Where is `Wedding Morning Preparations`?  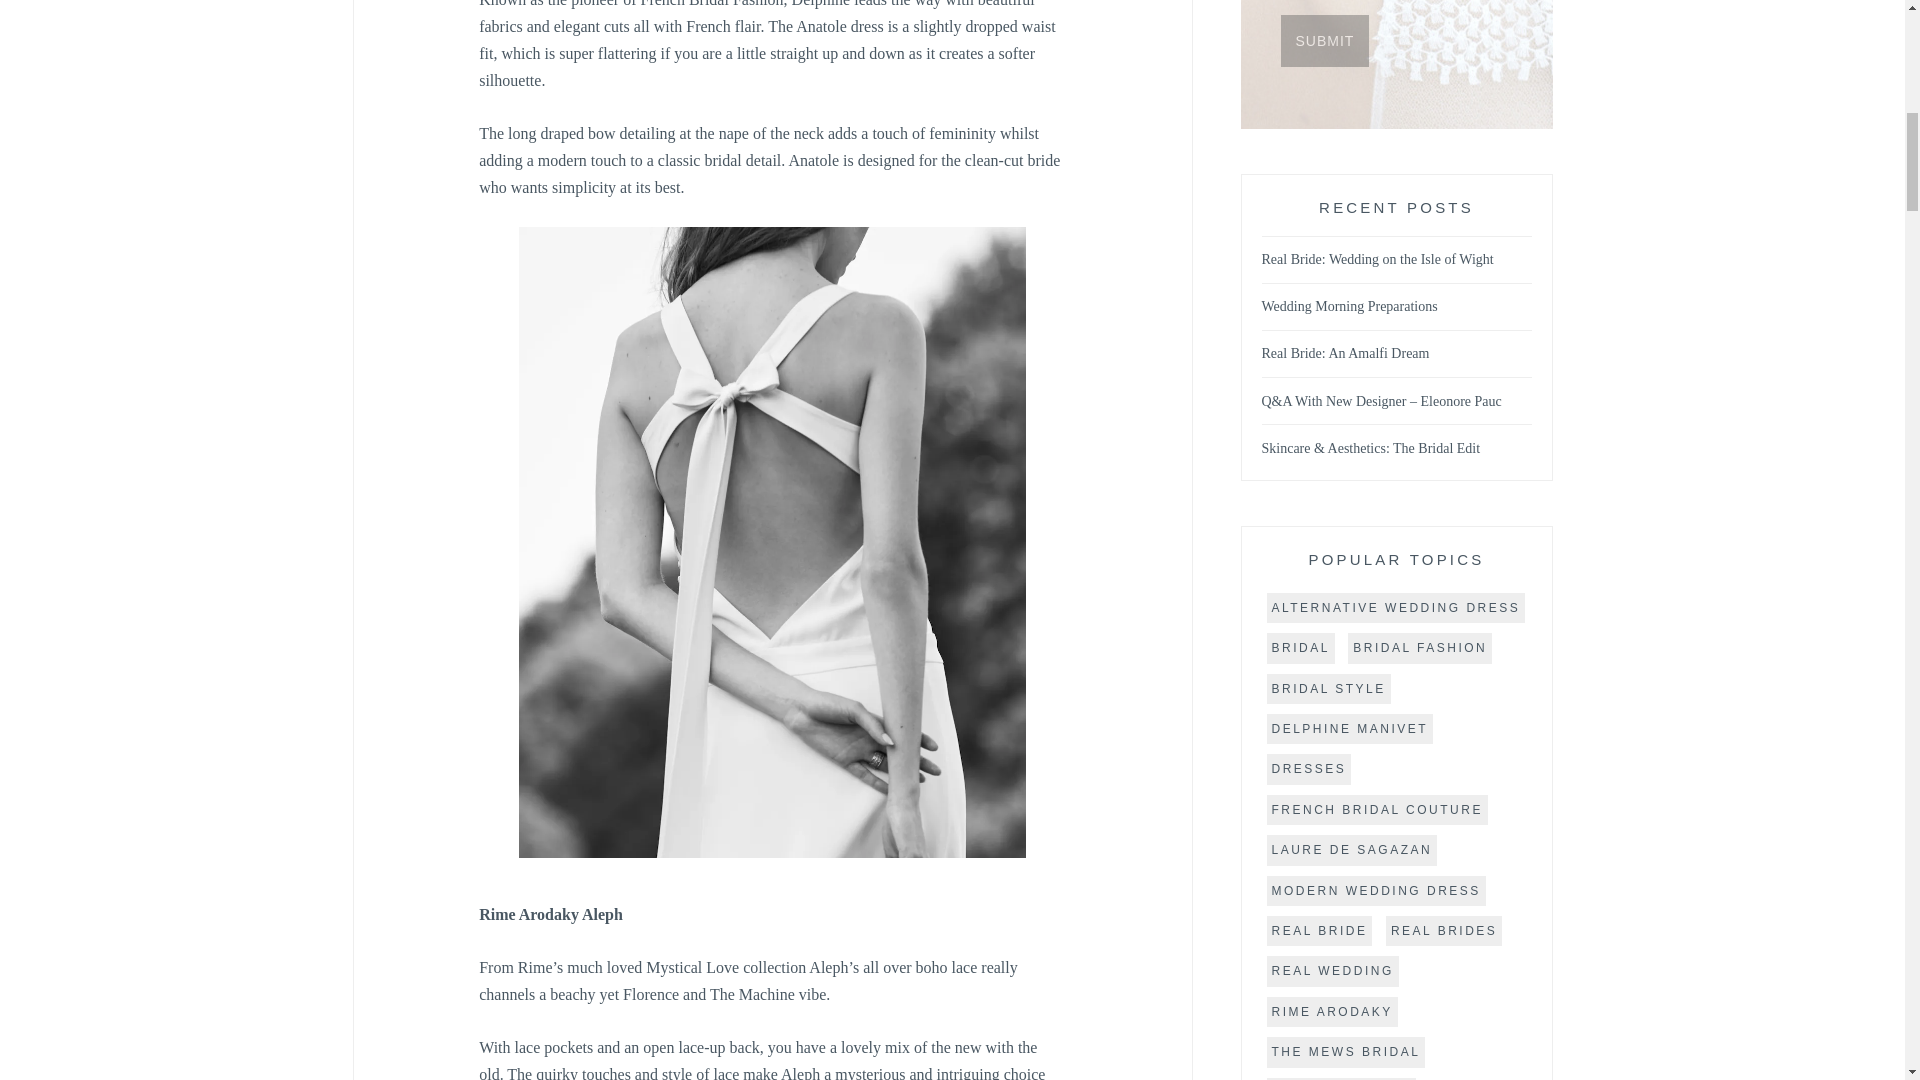
Wedding Morning Preparations is located at coordinates (1350, 308).